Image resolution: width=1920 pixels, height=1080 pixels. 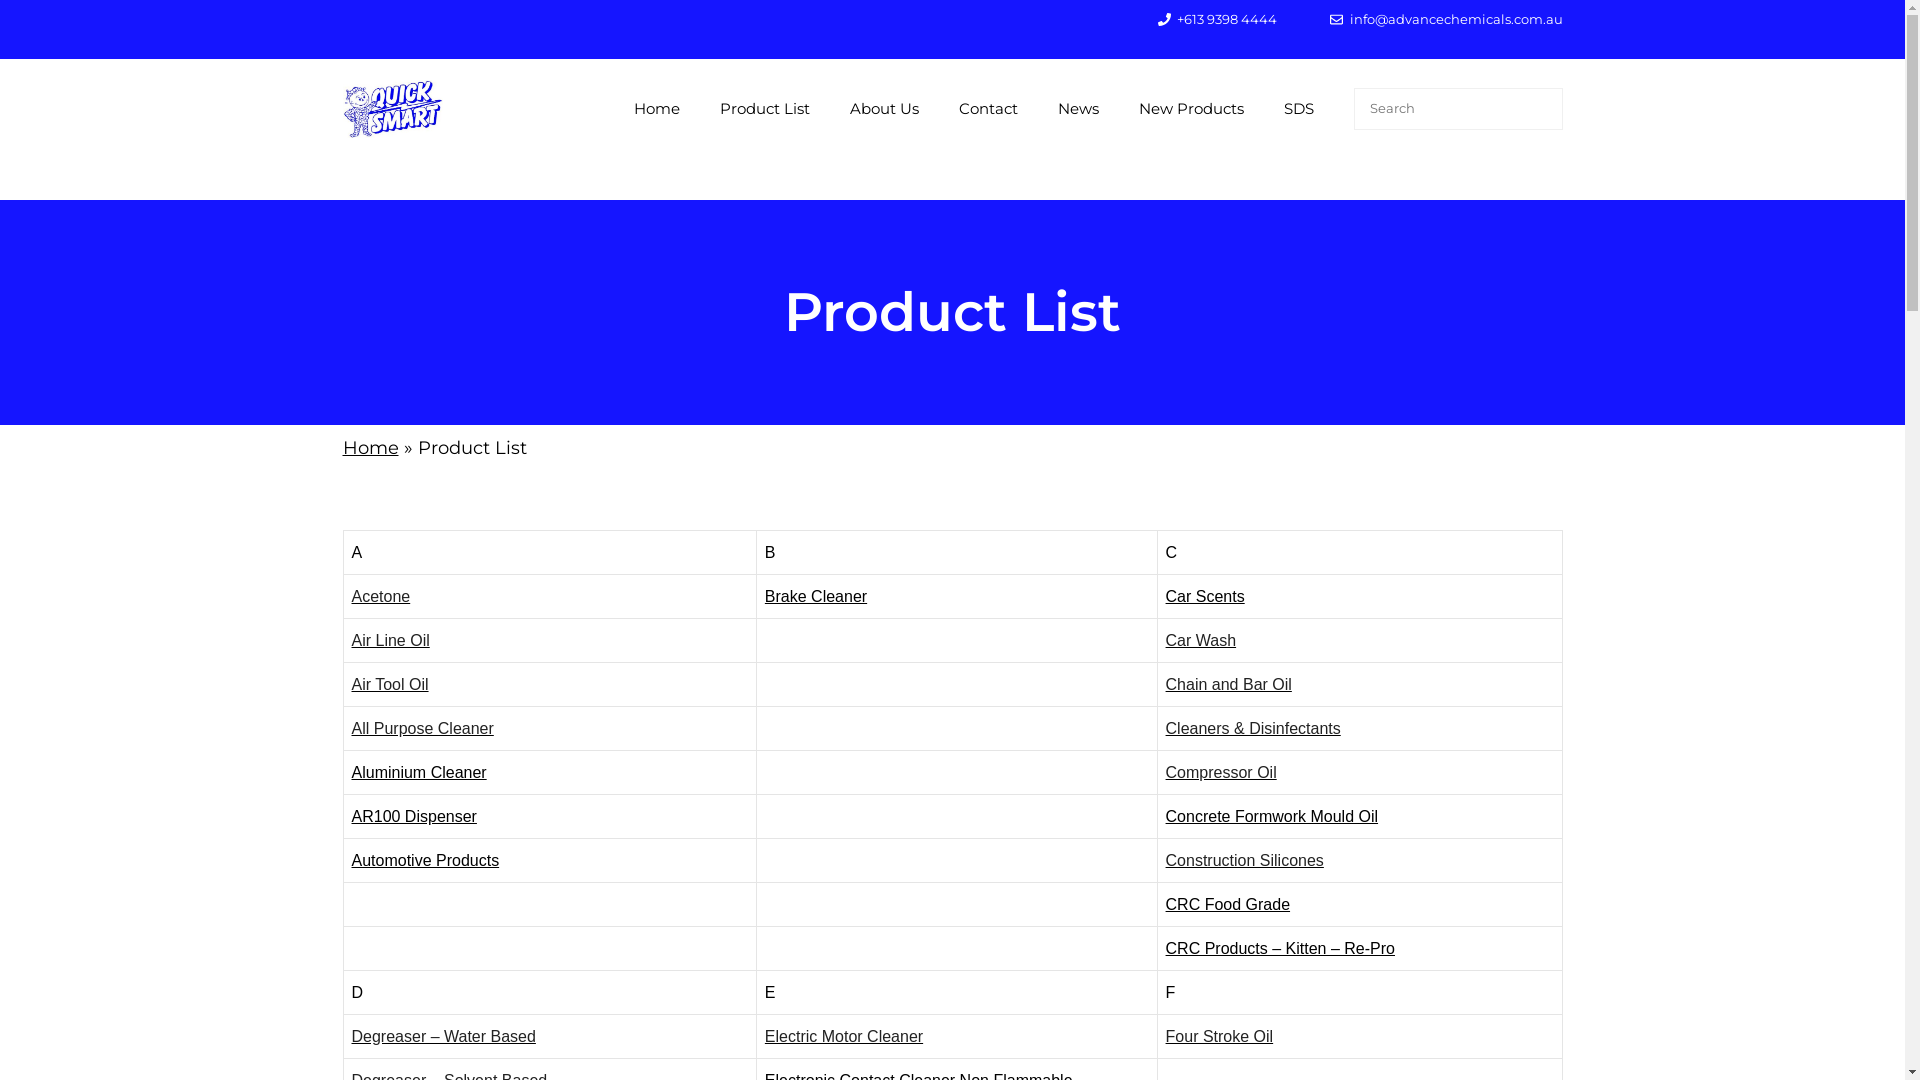 What do you see at coordinates (1299, 109) in the screenshot?
I see `SDS` at bounding box center [1299, 109].